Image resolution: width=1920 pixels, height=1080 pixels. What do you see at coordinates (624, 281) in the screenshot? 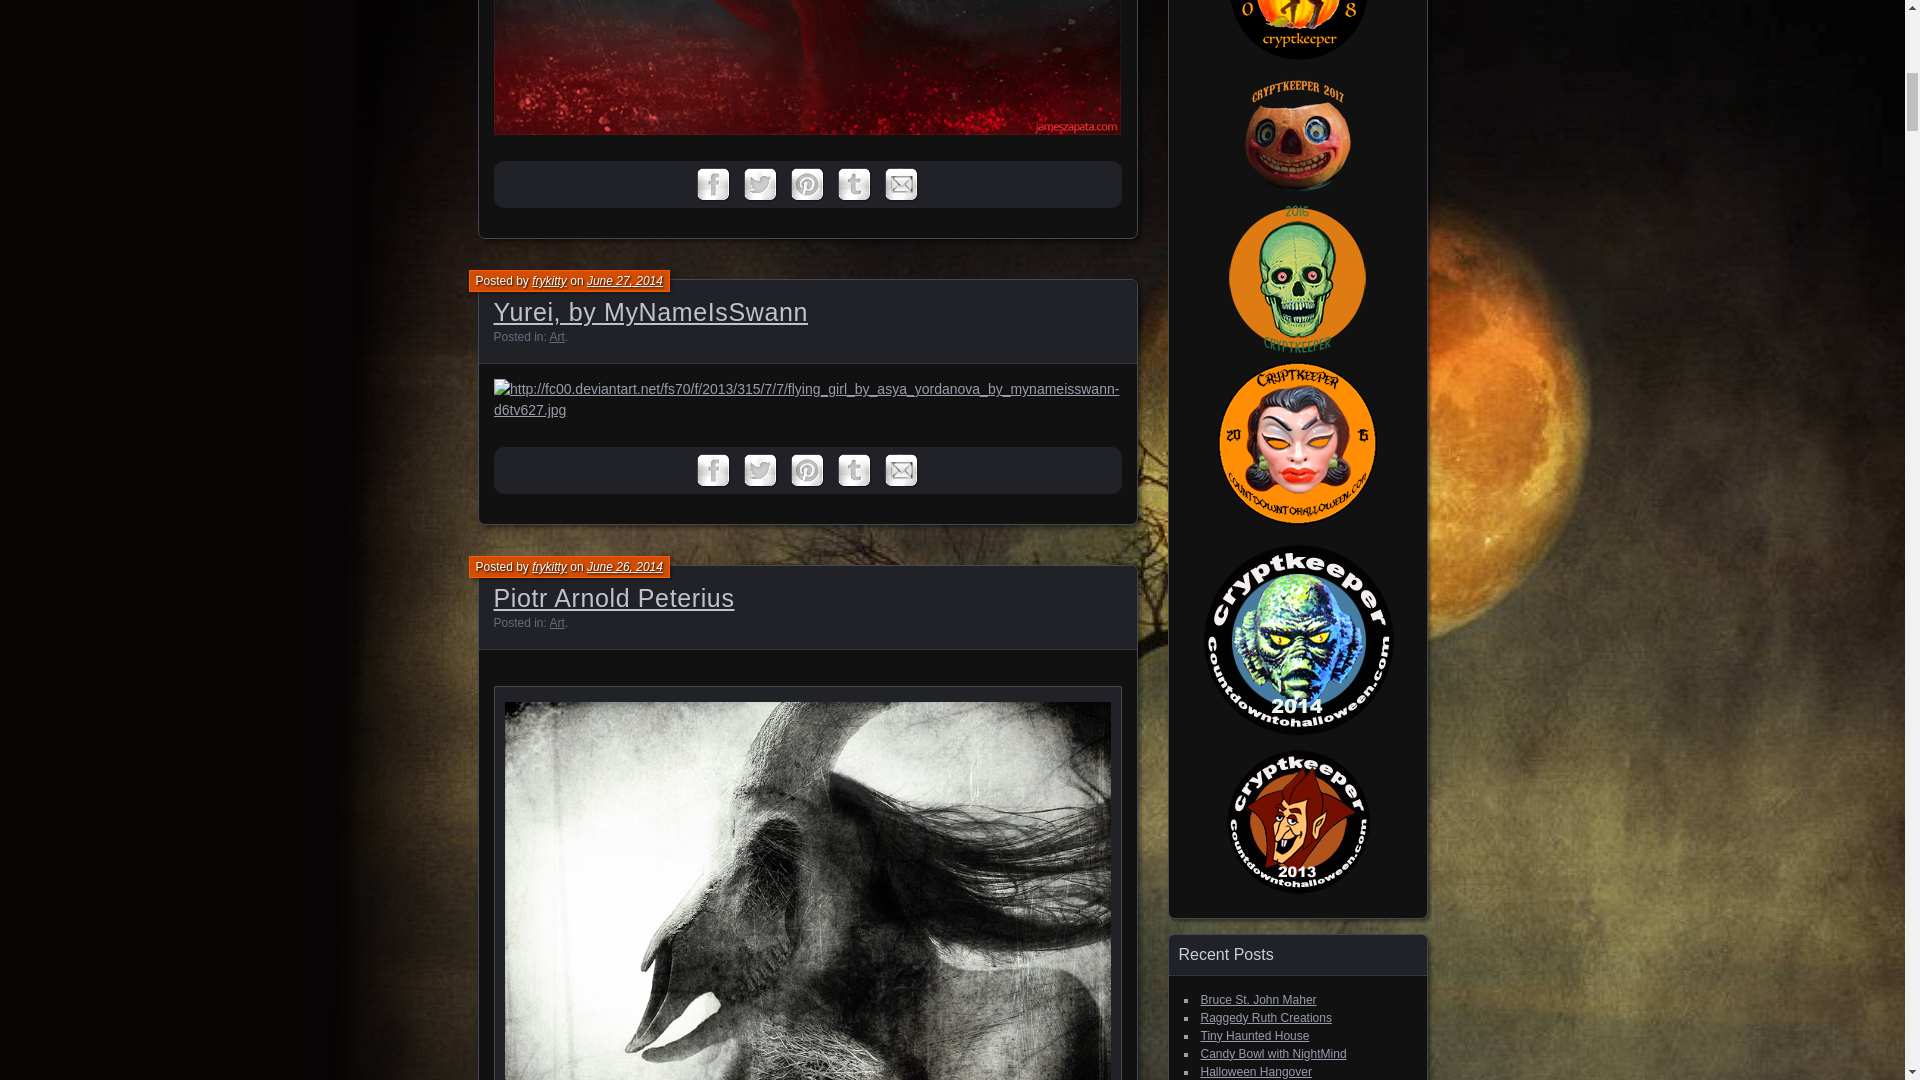
I see `June 27, 2014` at bounding box center [624, 281].